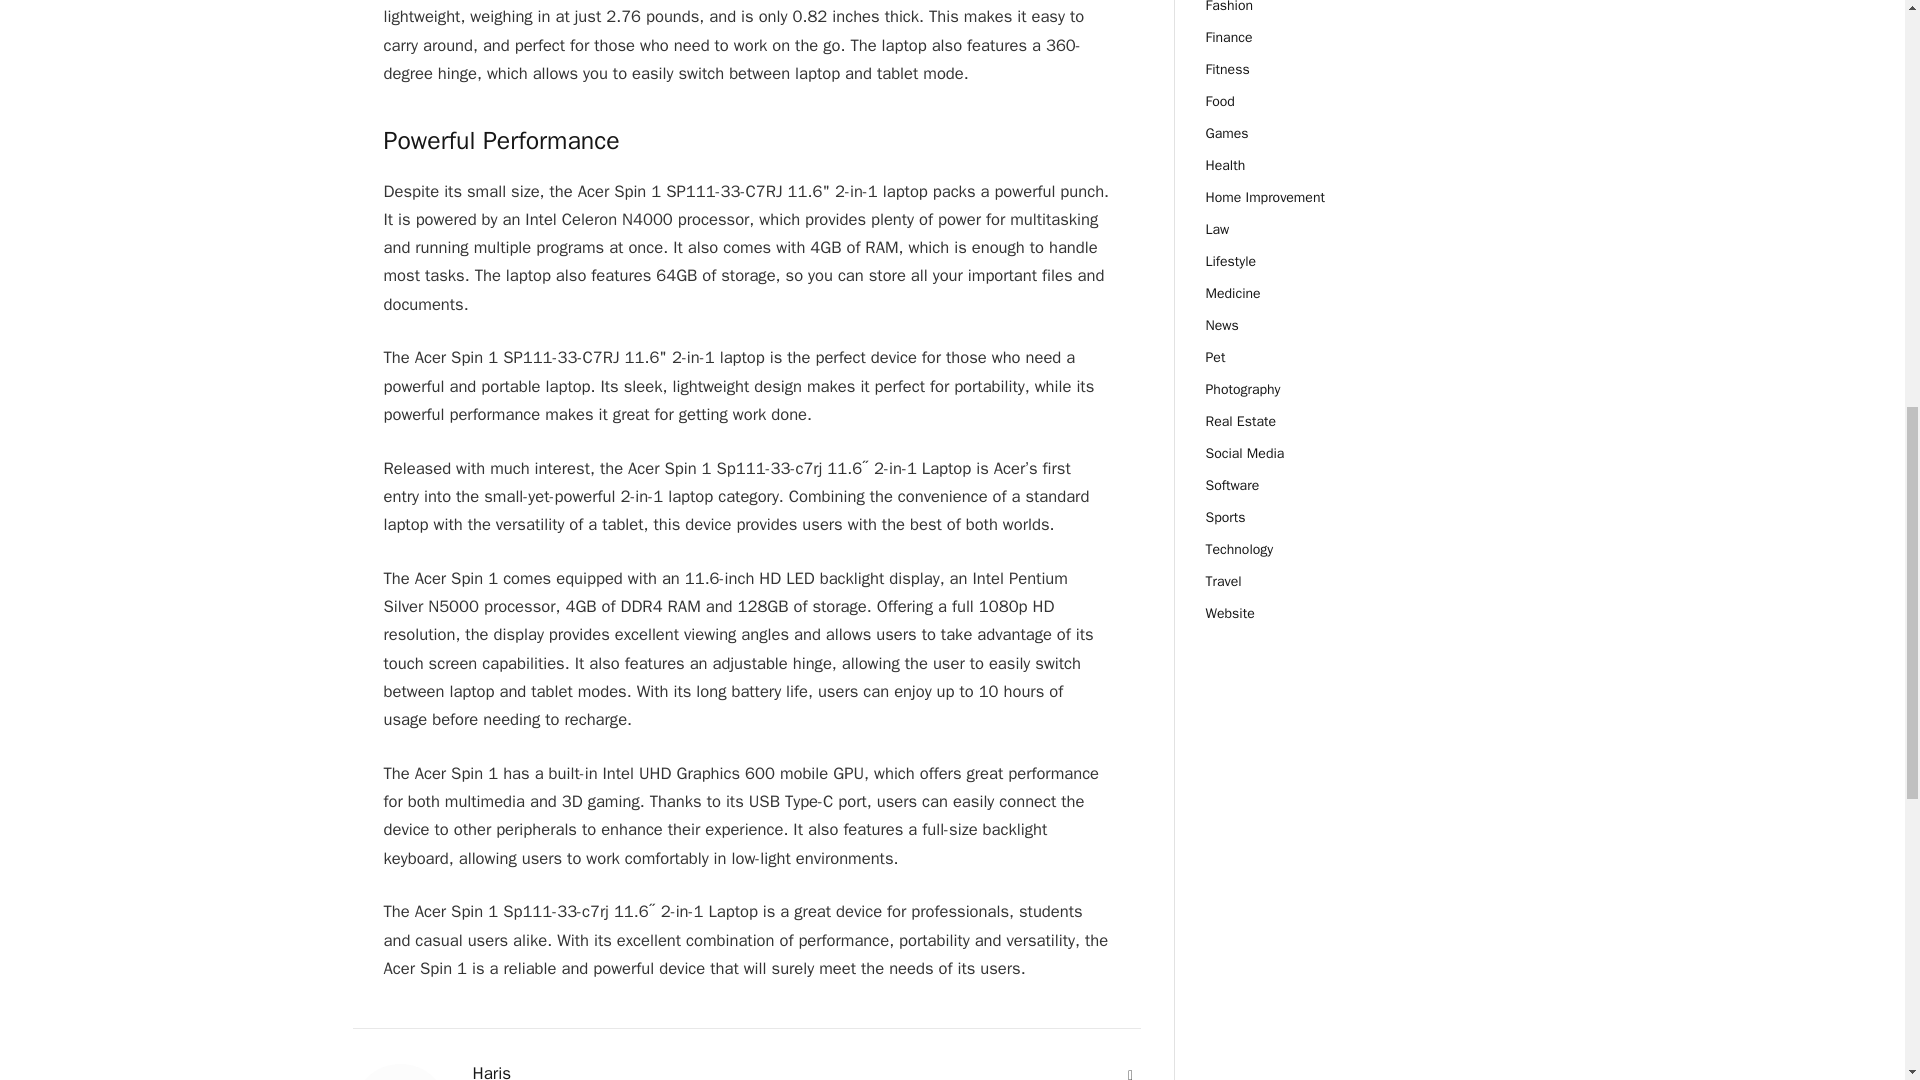  What do you see at coordinates (491, 1072) in the screenshot?
I see `Haris` at bounding box center [491, 1072].